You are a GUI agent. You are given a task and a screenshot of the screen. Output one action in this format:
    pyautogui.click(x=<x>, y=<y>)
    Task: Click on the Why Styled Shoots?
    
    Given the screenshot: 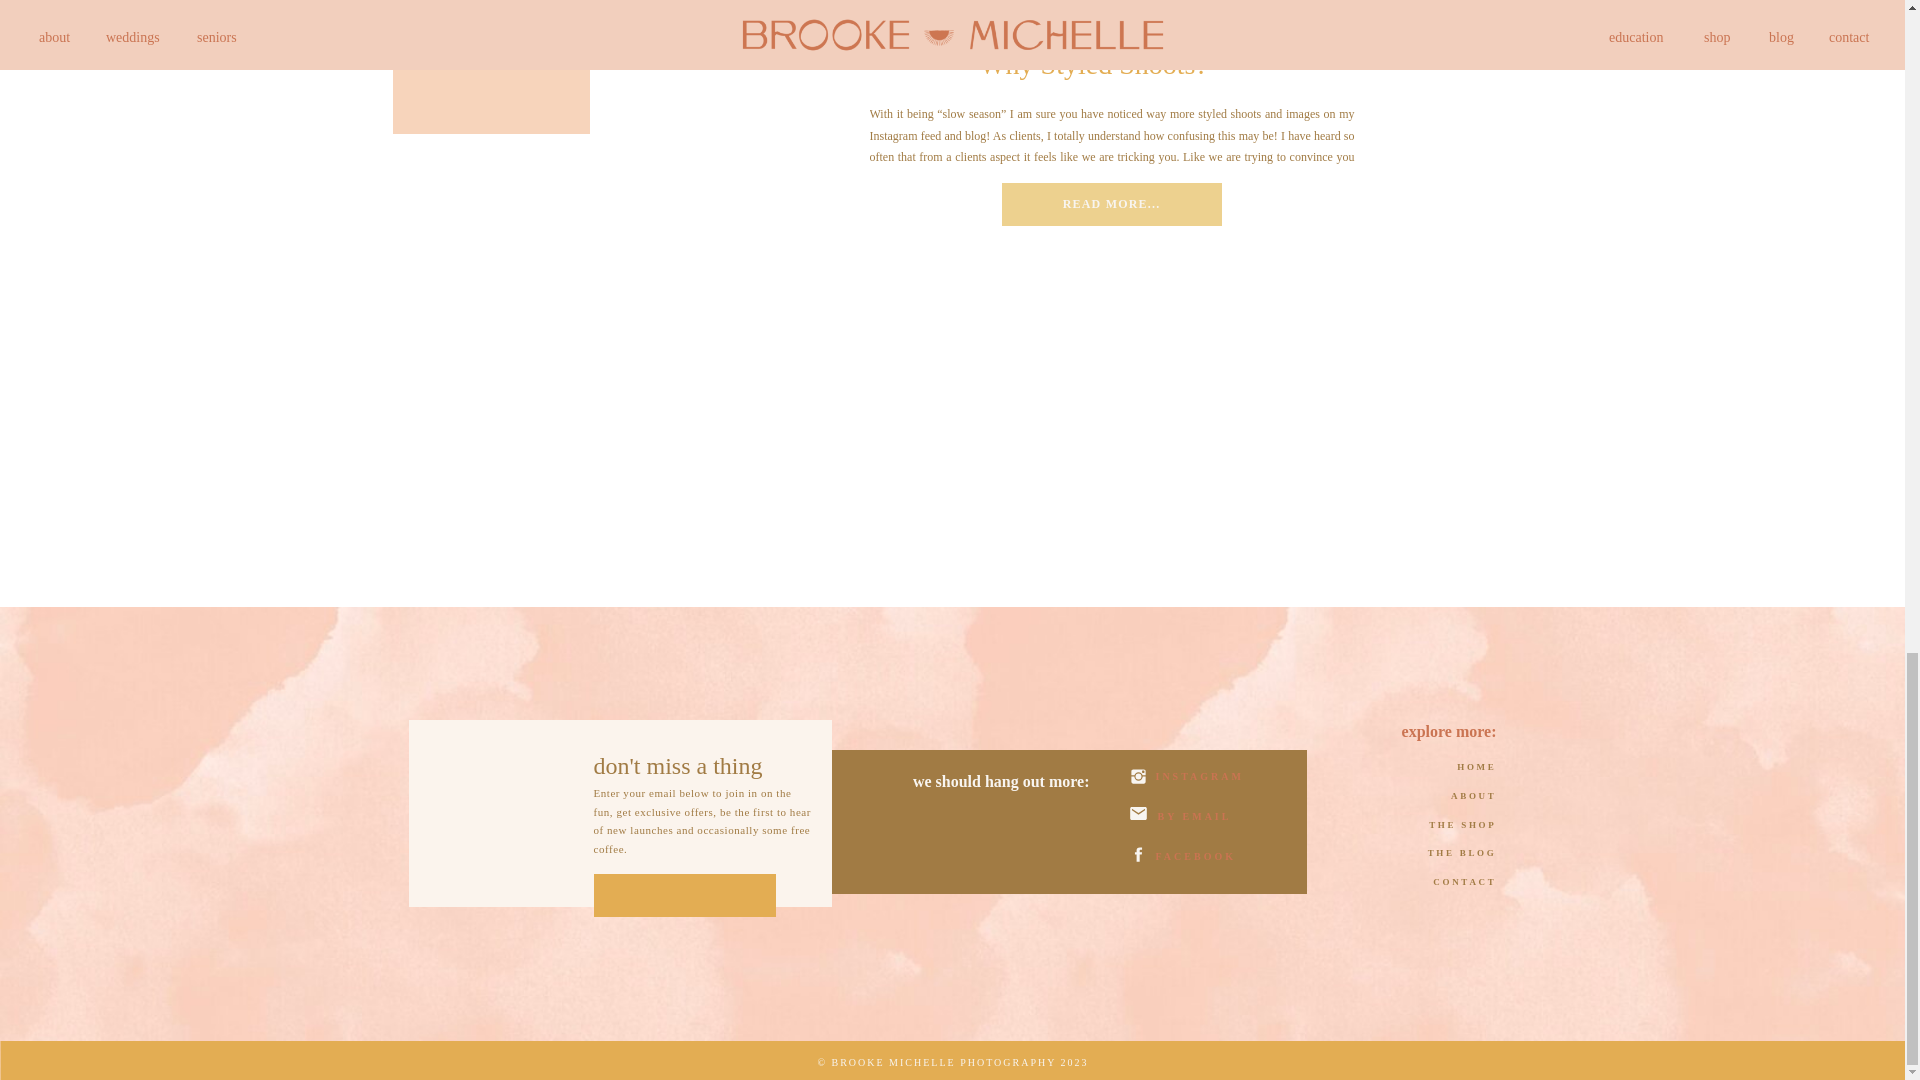 What is the action you would take?
    pyautogui.click(x=1093, y=64)
    